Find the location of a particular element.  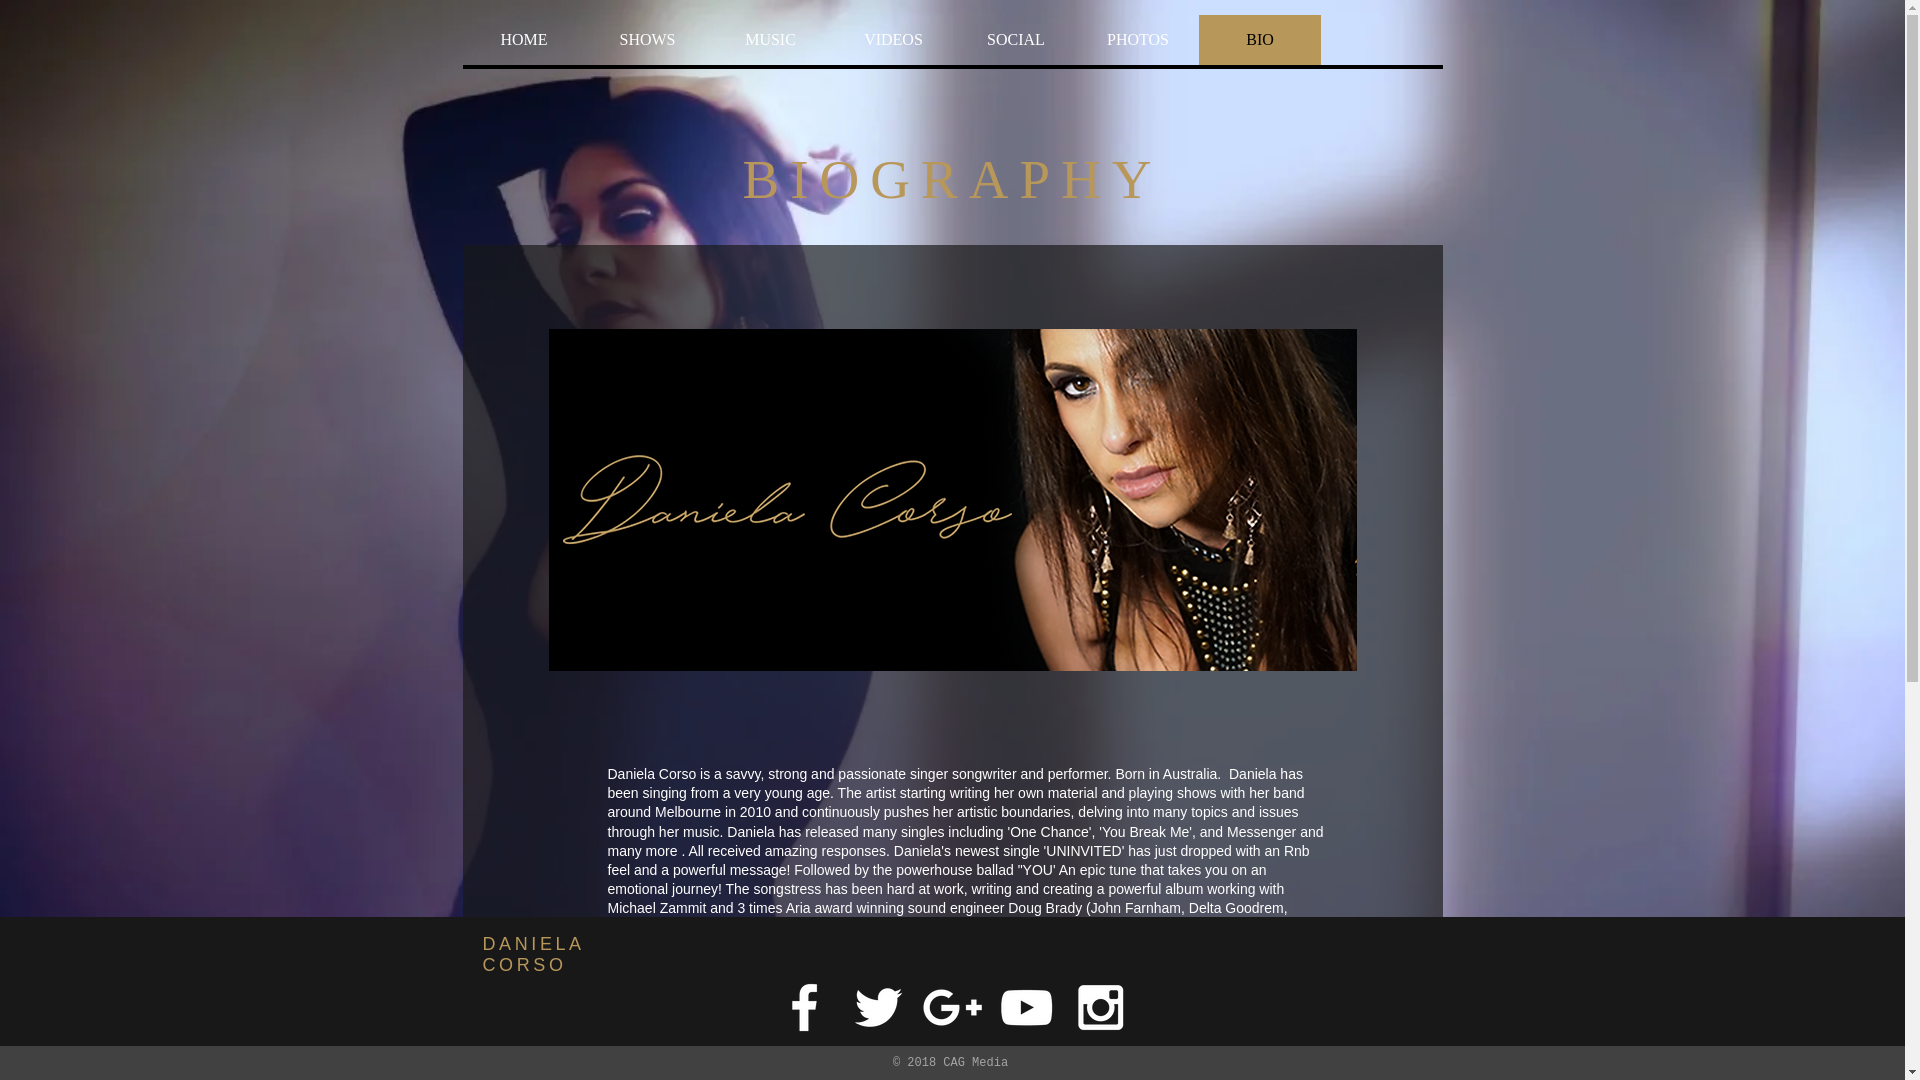

DANIELA     CORSO is located at coordinates (550, 954).